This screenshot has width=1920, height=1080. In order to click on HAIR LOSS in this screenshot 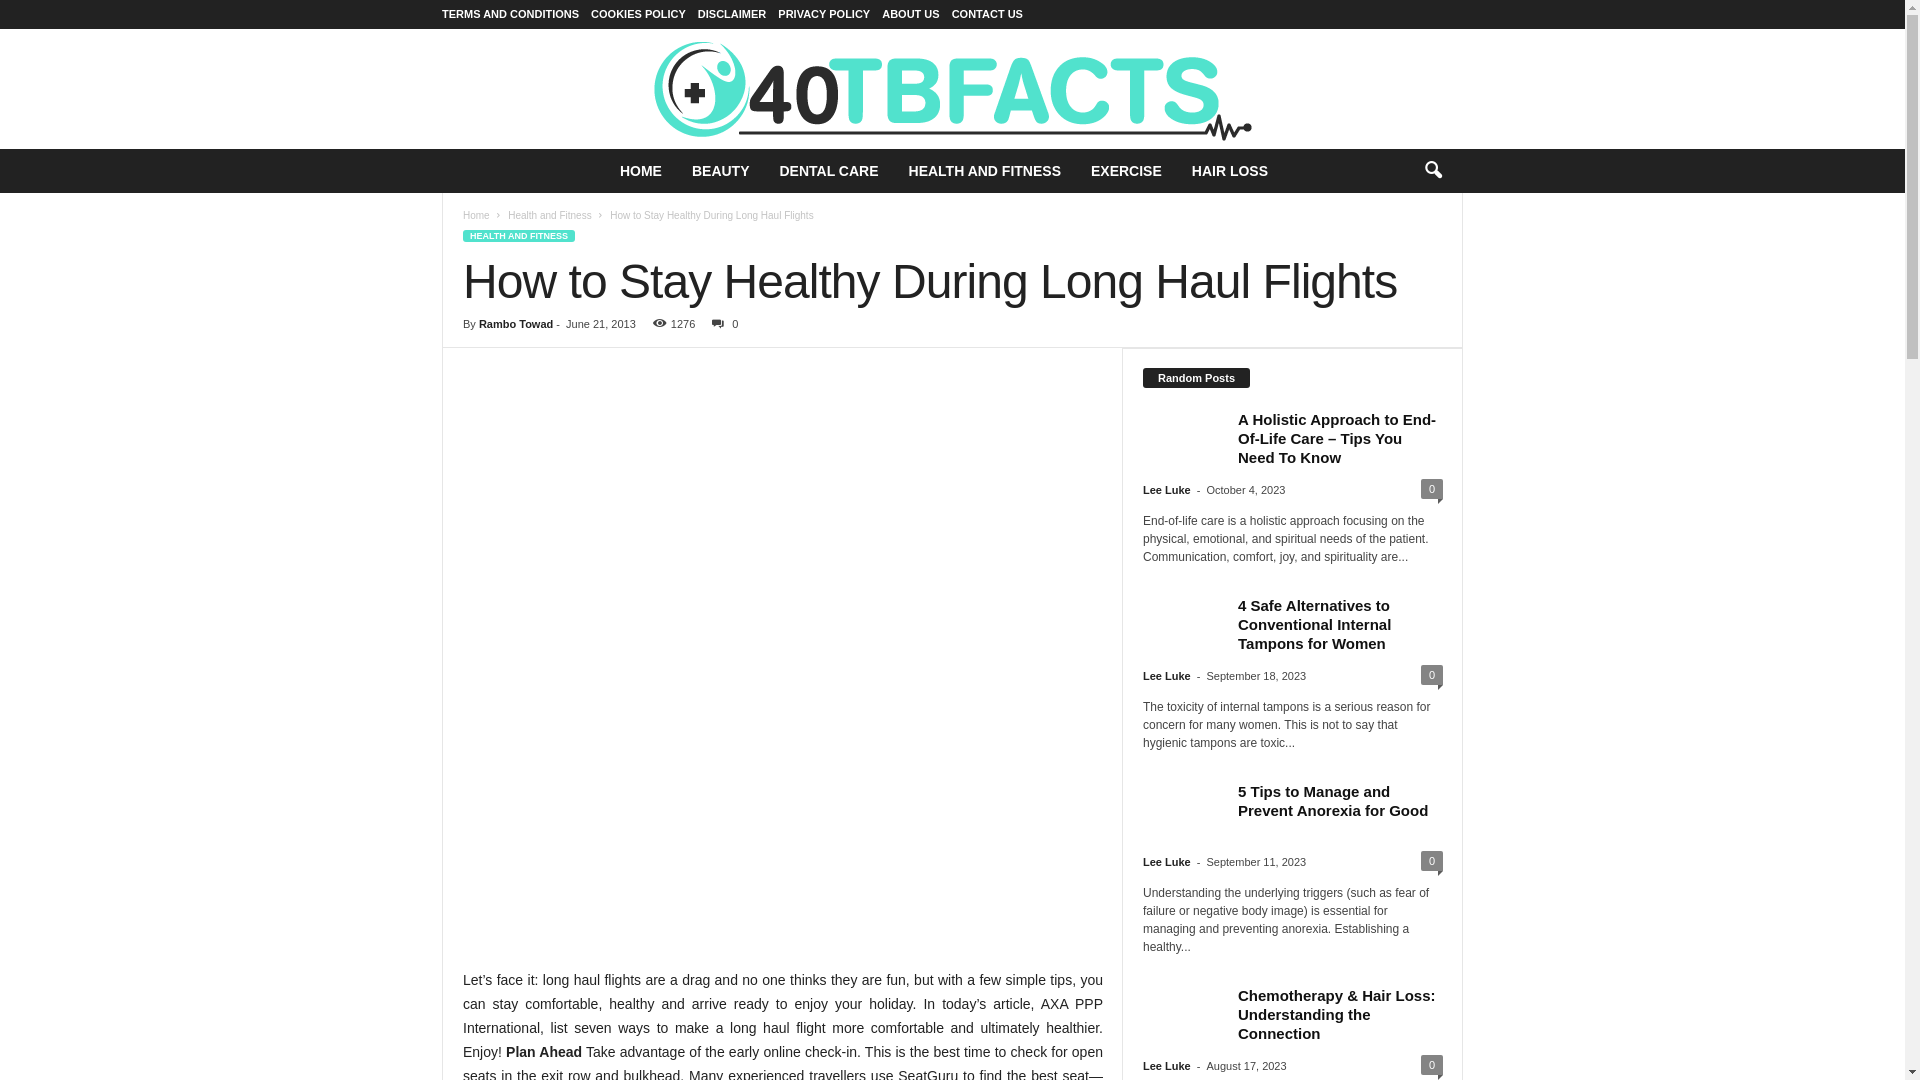, I will do `click(1230, 171)`.